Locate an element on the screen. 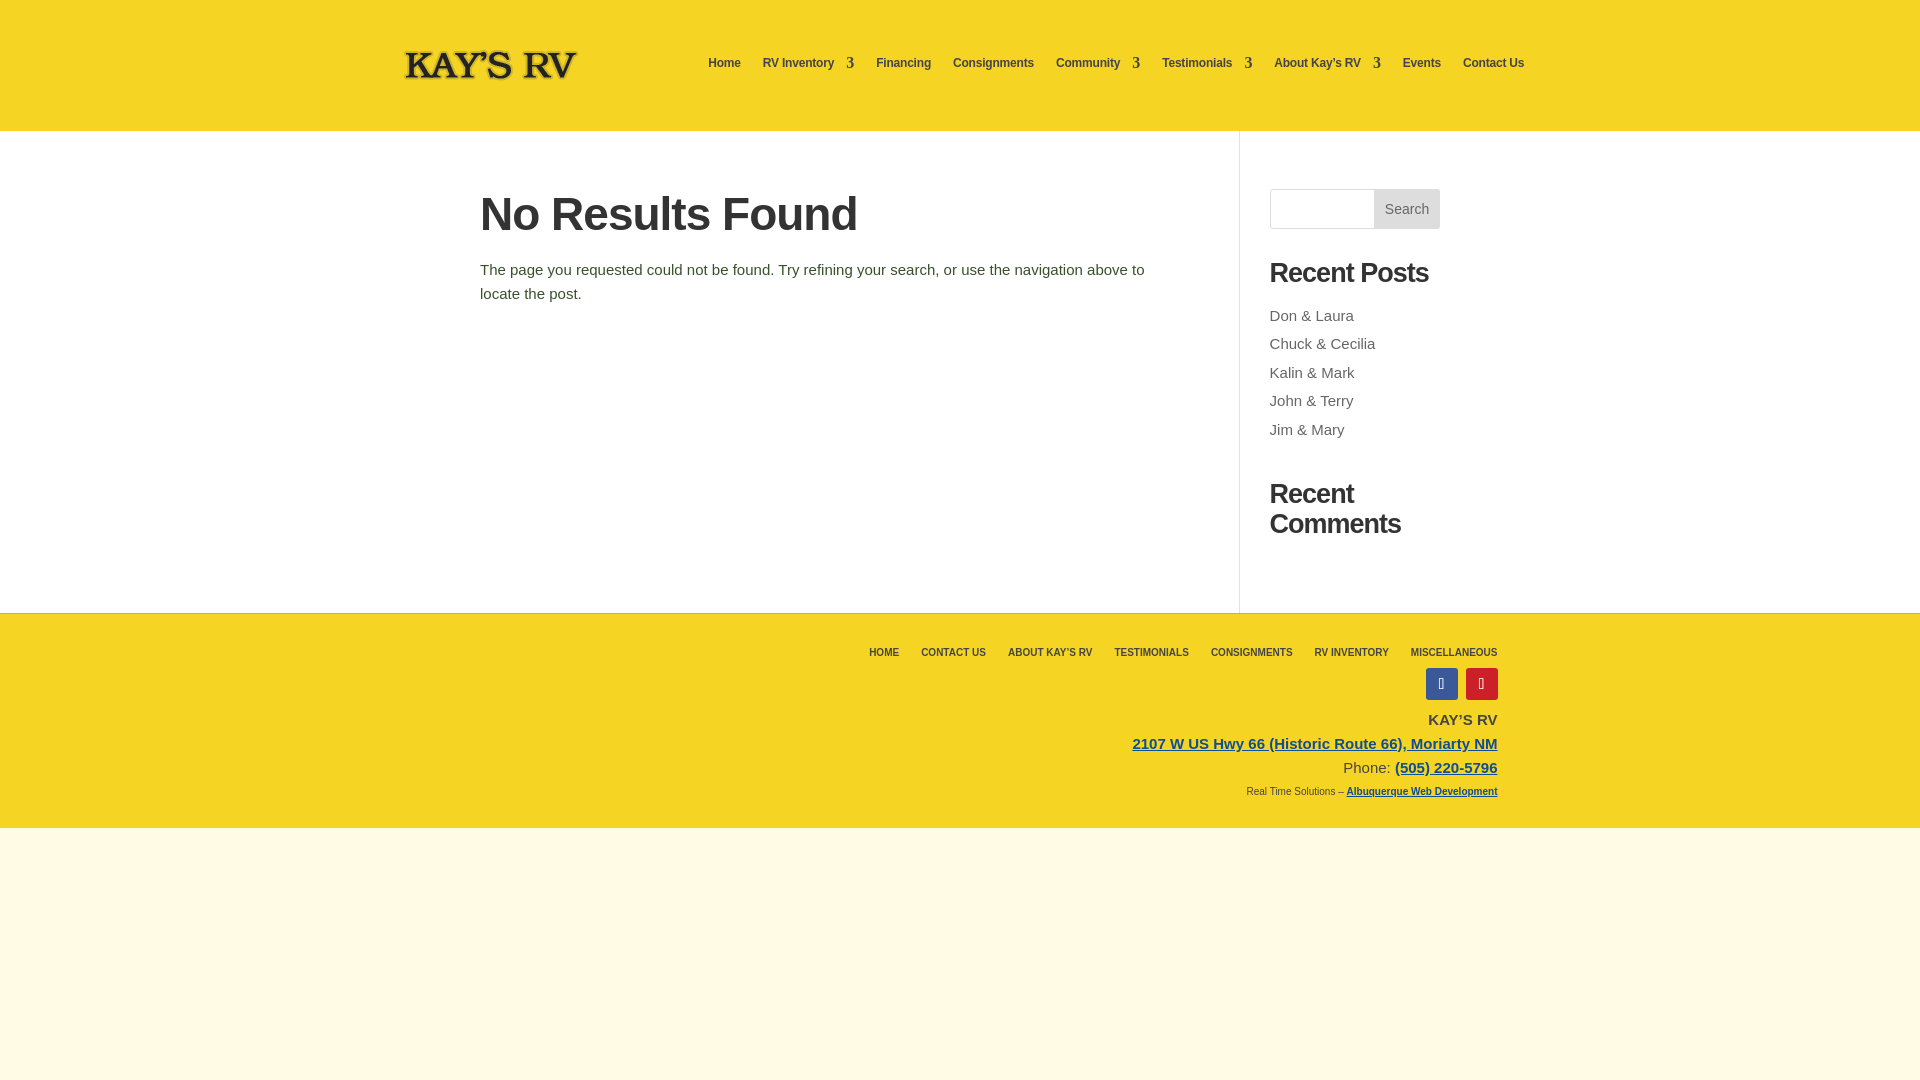  RV Inventory is located at coordinates (808, 62).